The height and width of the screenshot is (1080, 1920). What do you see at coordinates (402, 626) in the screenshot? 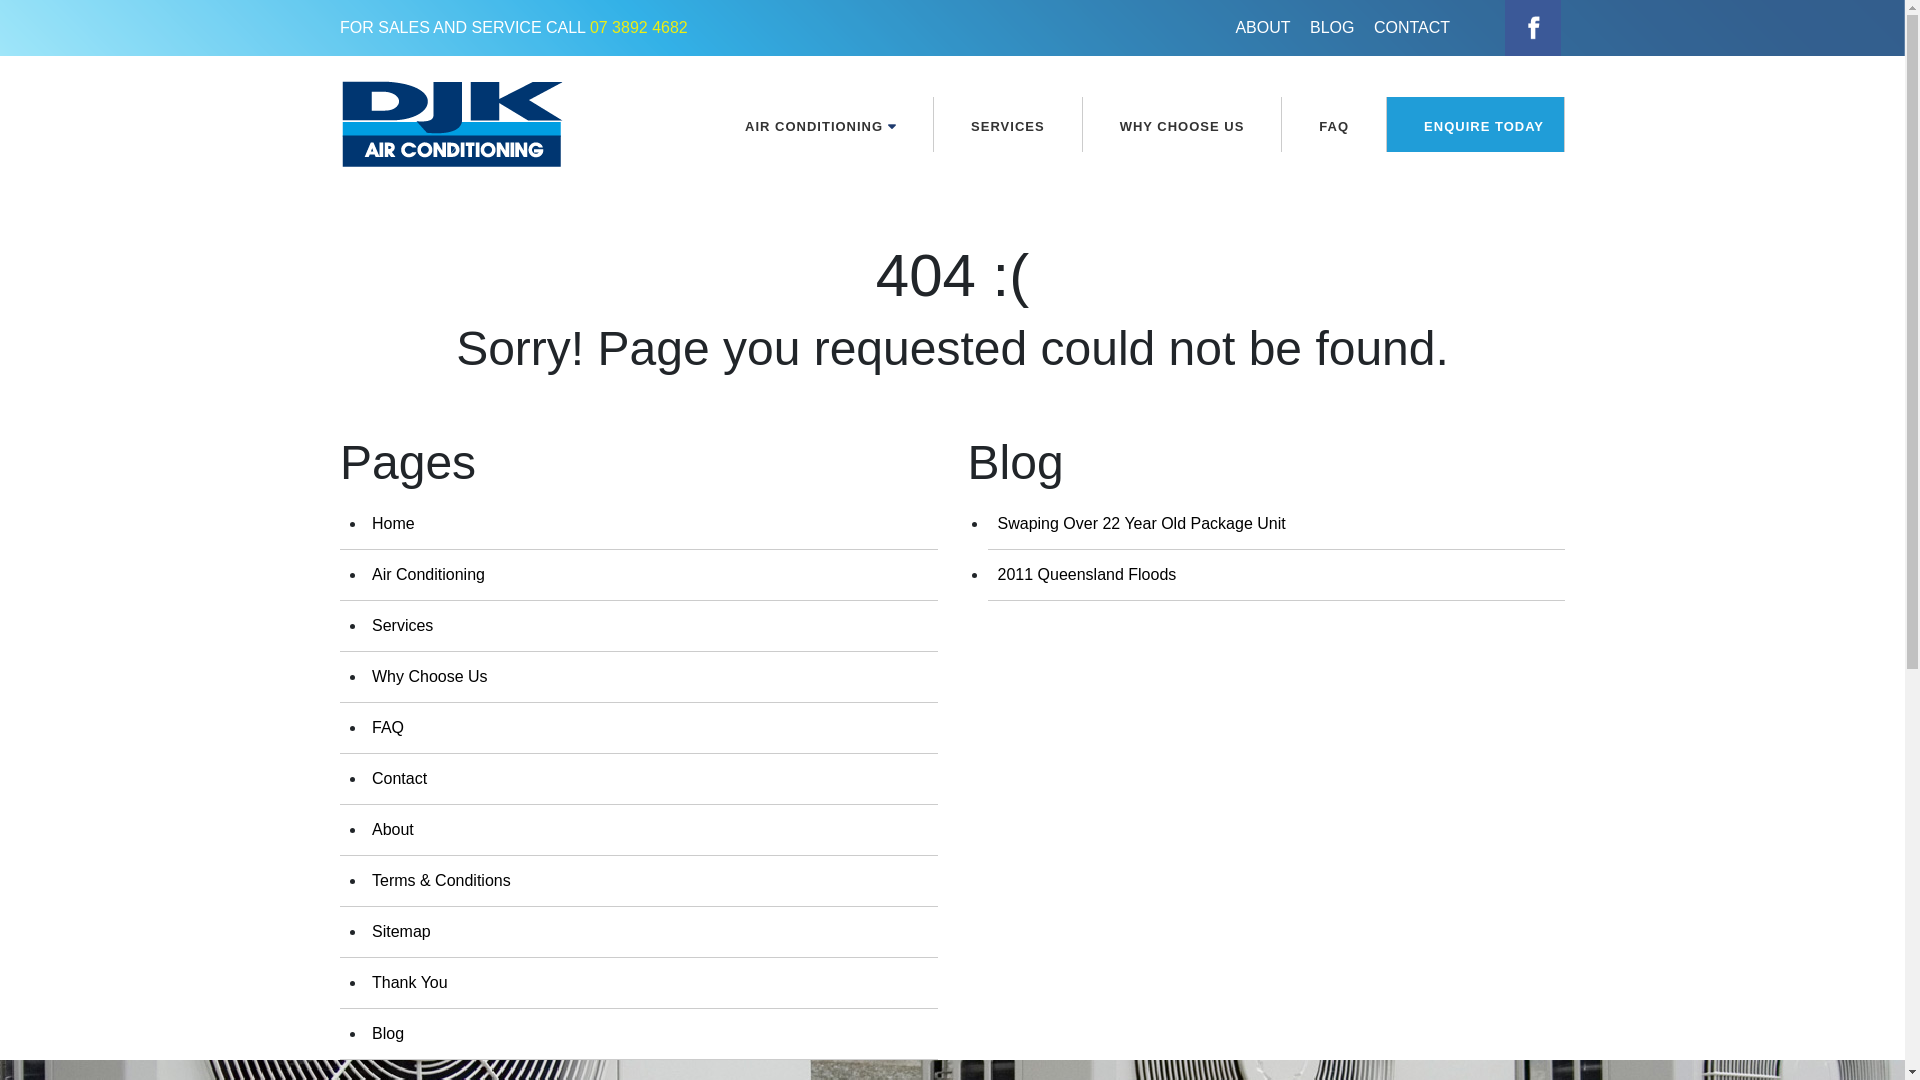
I see `Services` at bounding box center [402, 626].